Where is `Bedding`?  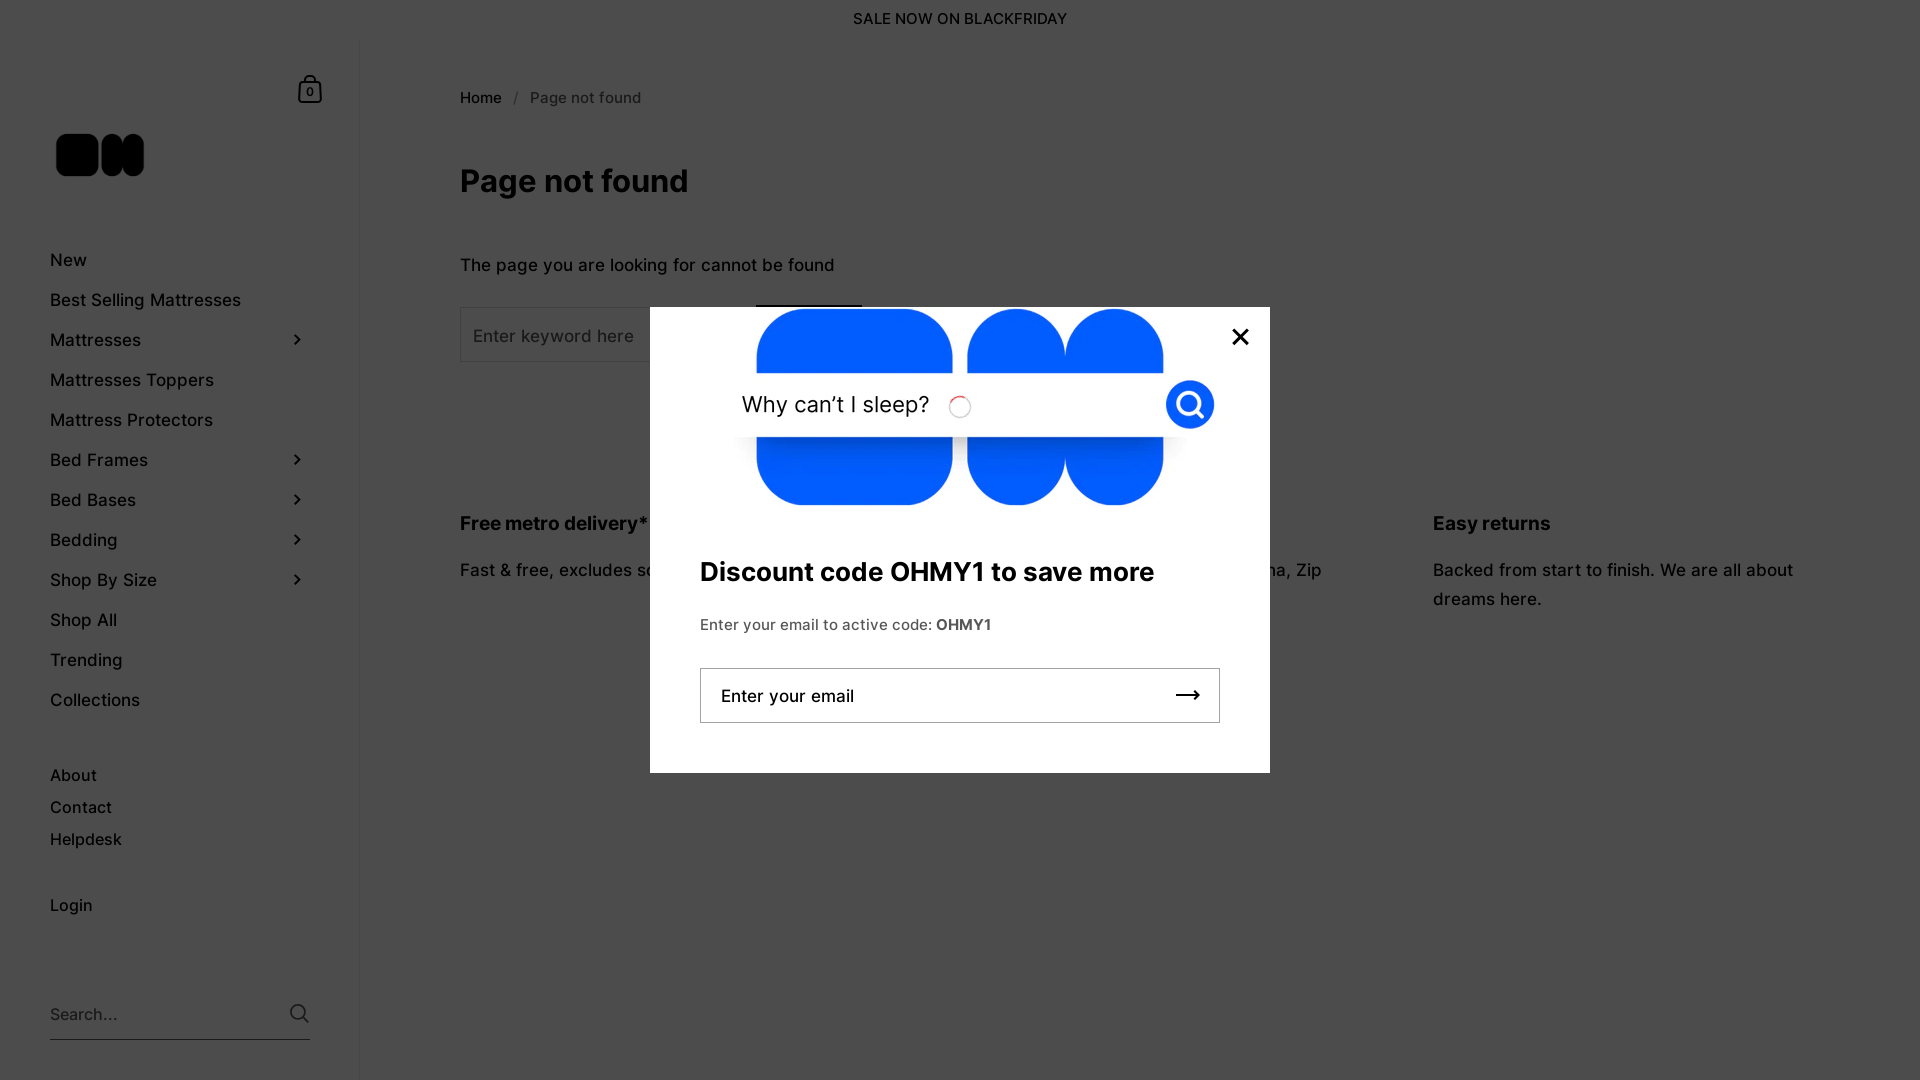
Bedding is located at coordinates (180, 540).